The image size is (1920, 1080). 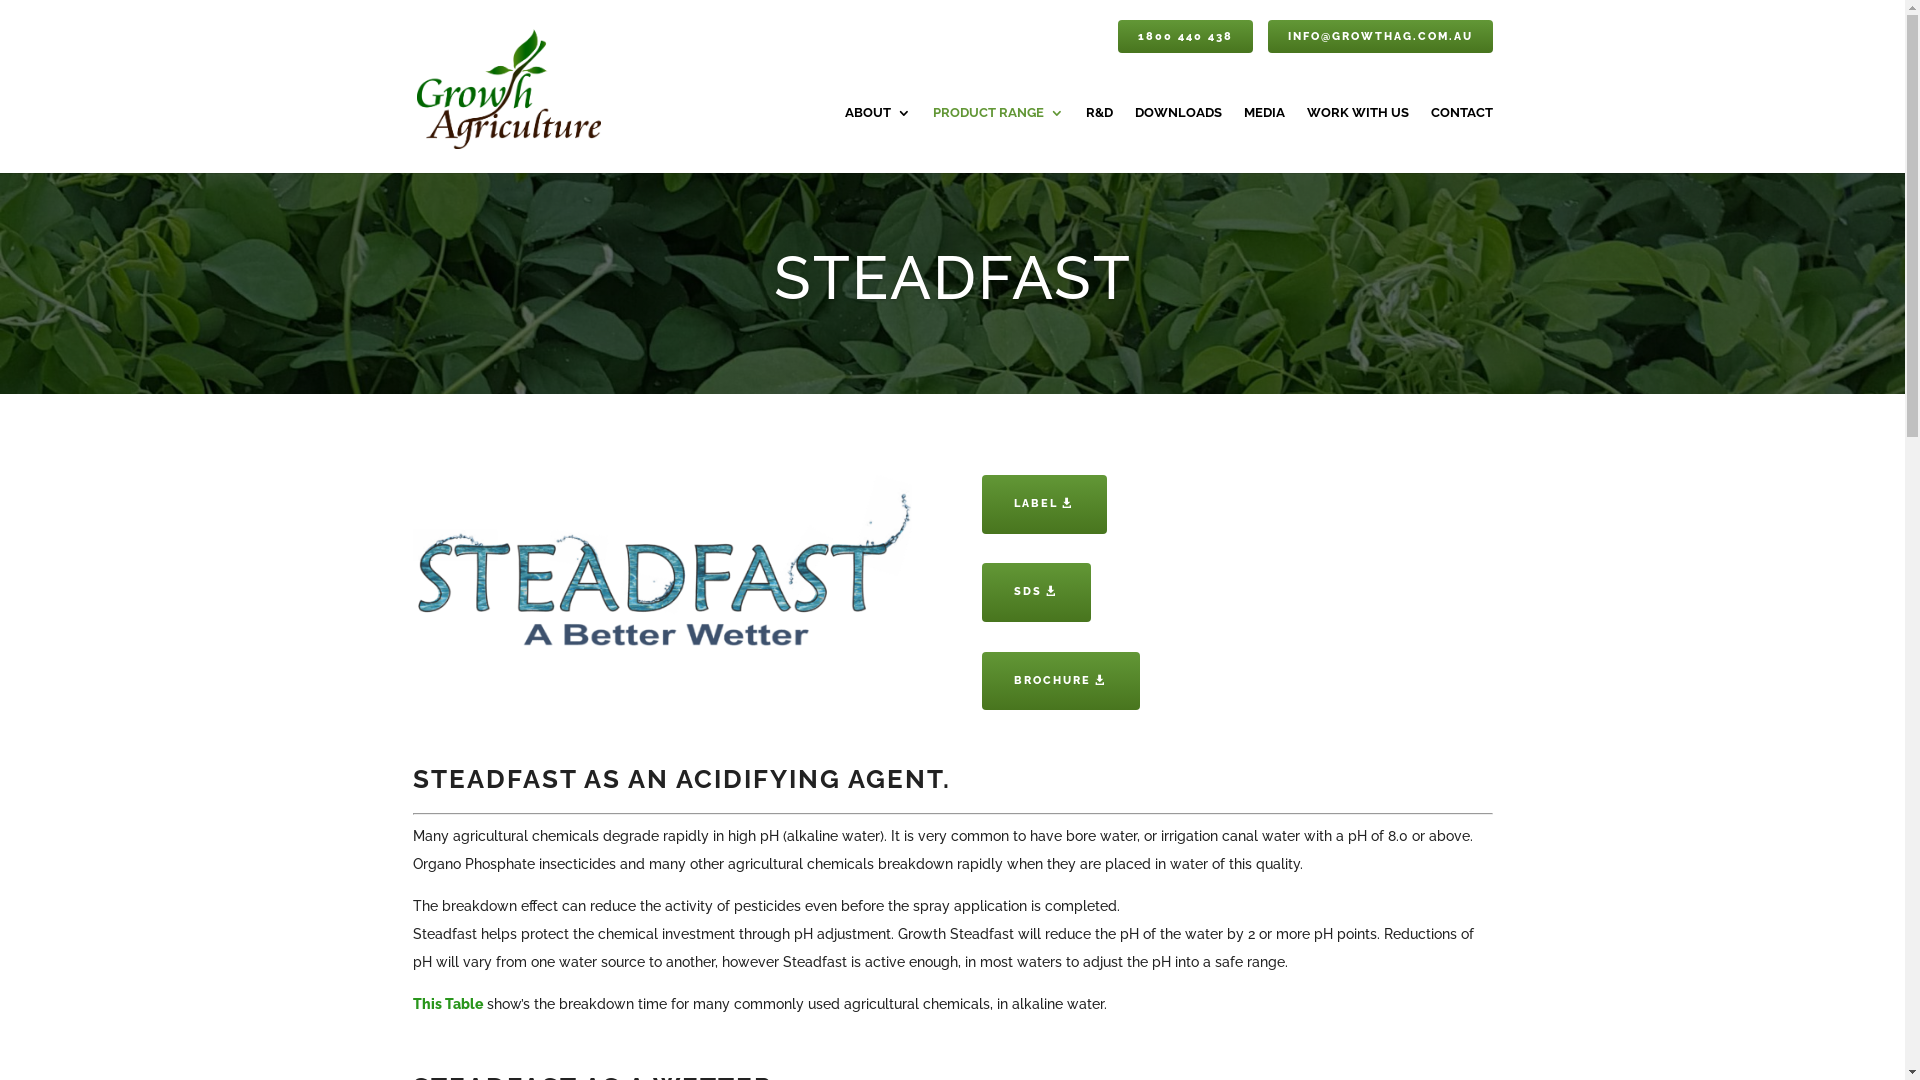 What do you see at coordinates (447, 1004) in the screenshot?
I see `This Table` at bounding box center [447, 1004].